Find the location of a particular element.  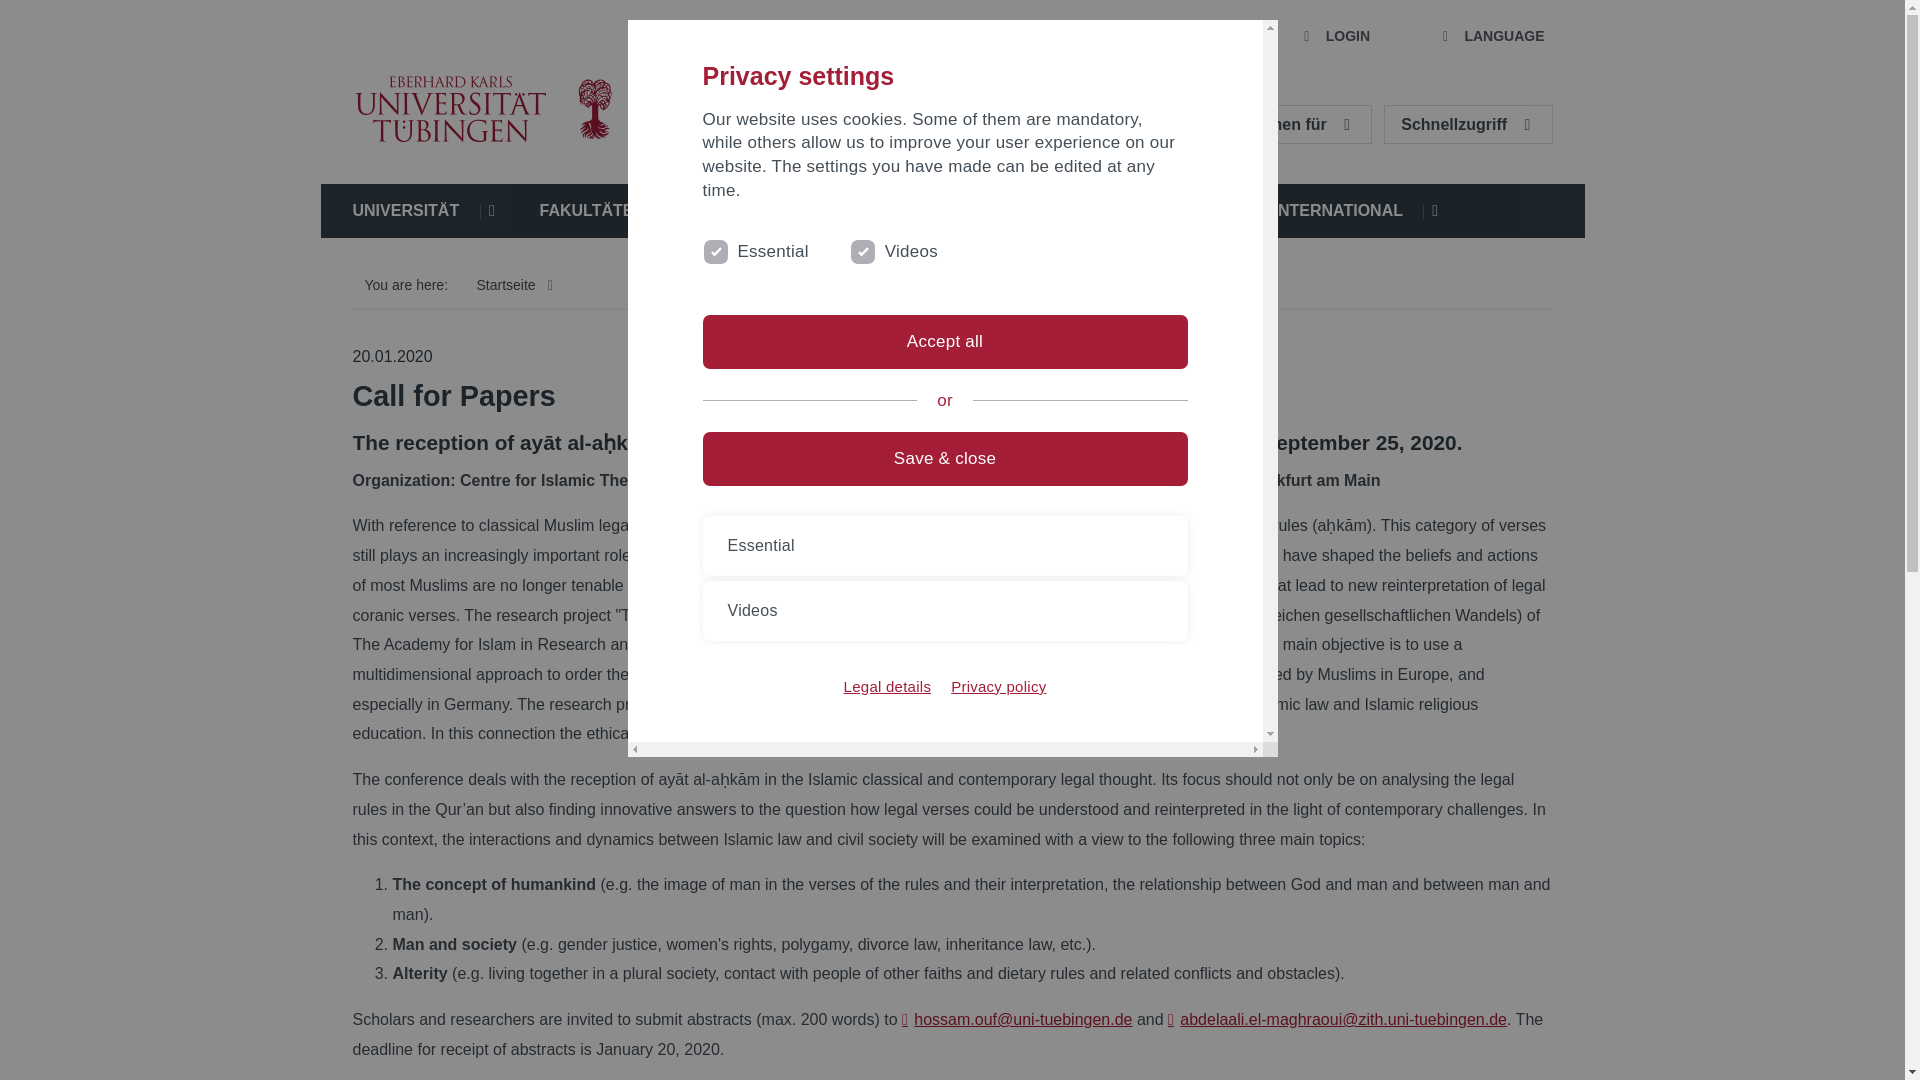

LOGIN is located at coordinates (1334, 37).